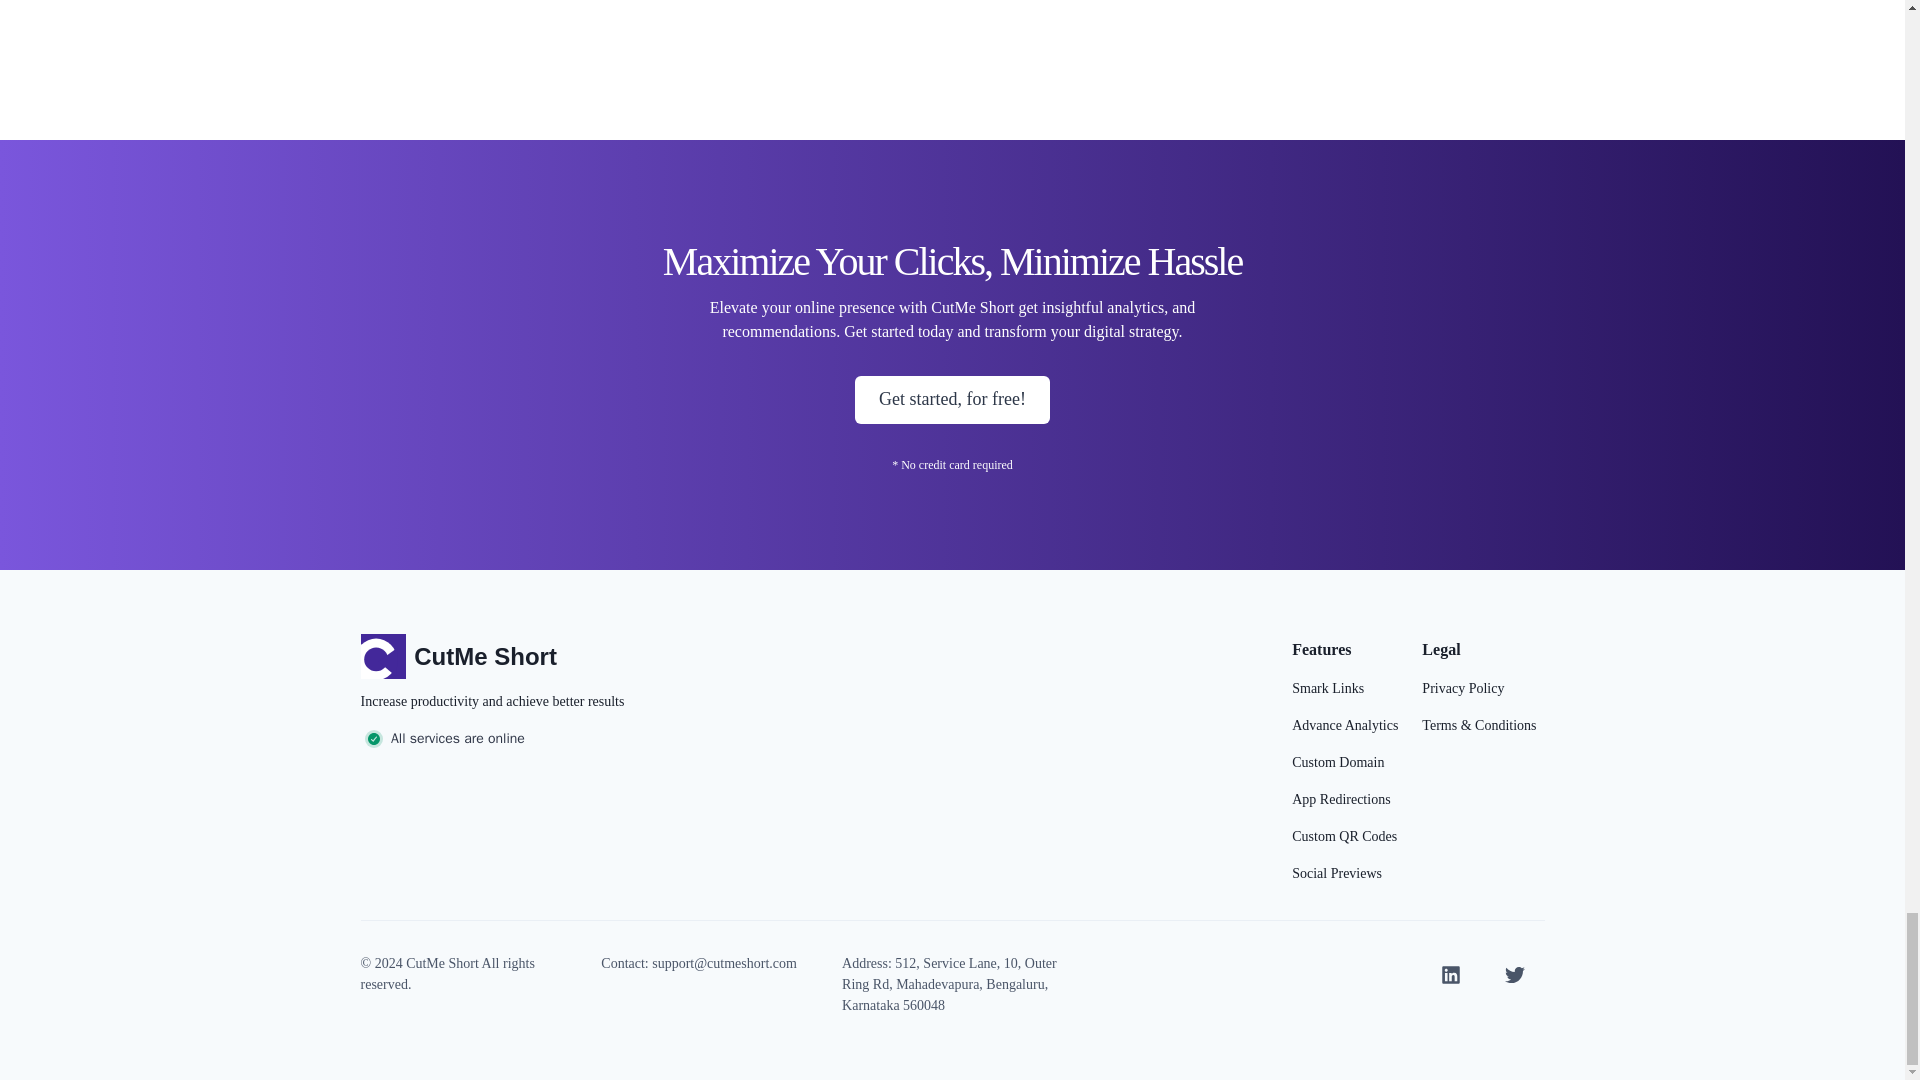 This screenshot has height=1080, width=1920. I want to click on Smark Links, so click(1328, 688).